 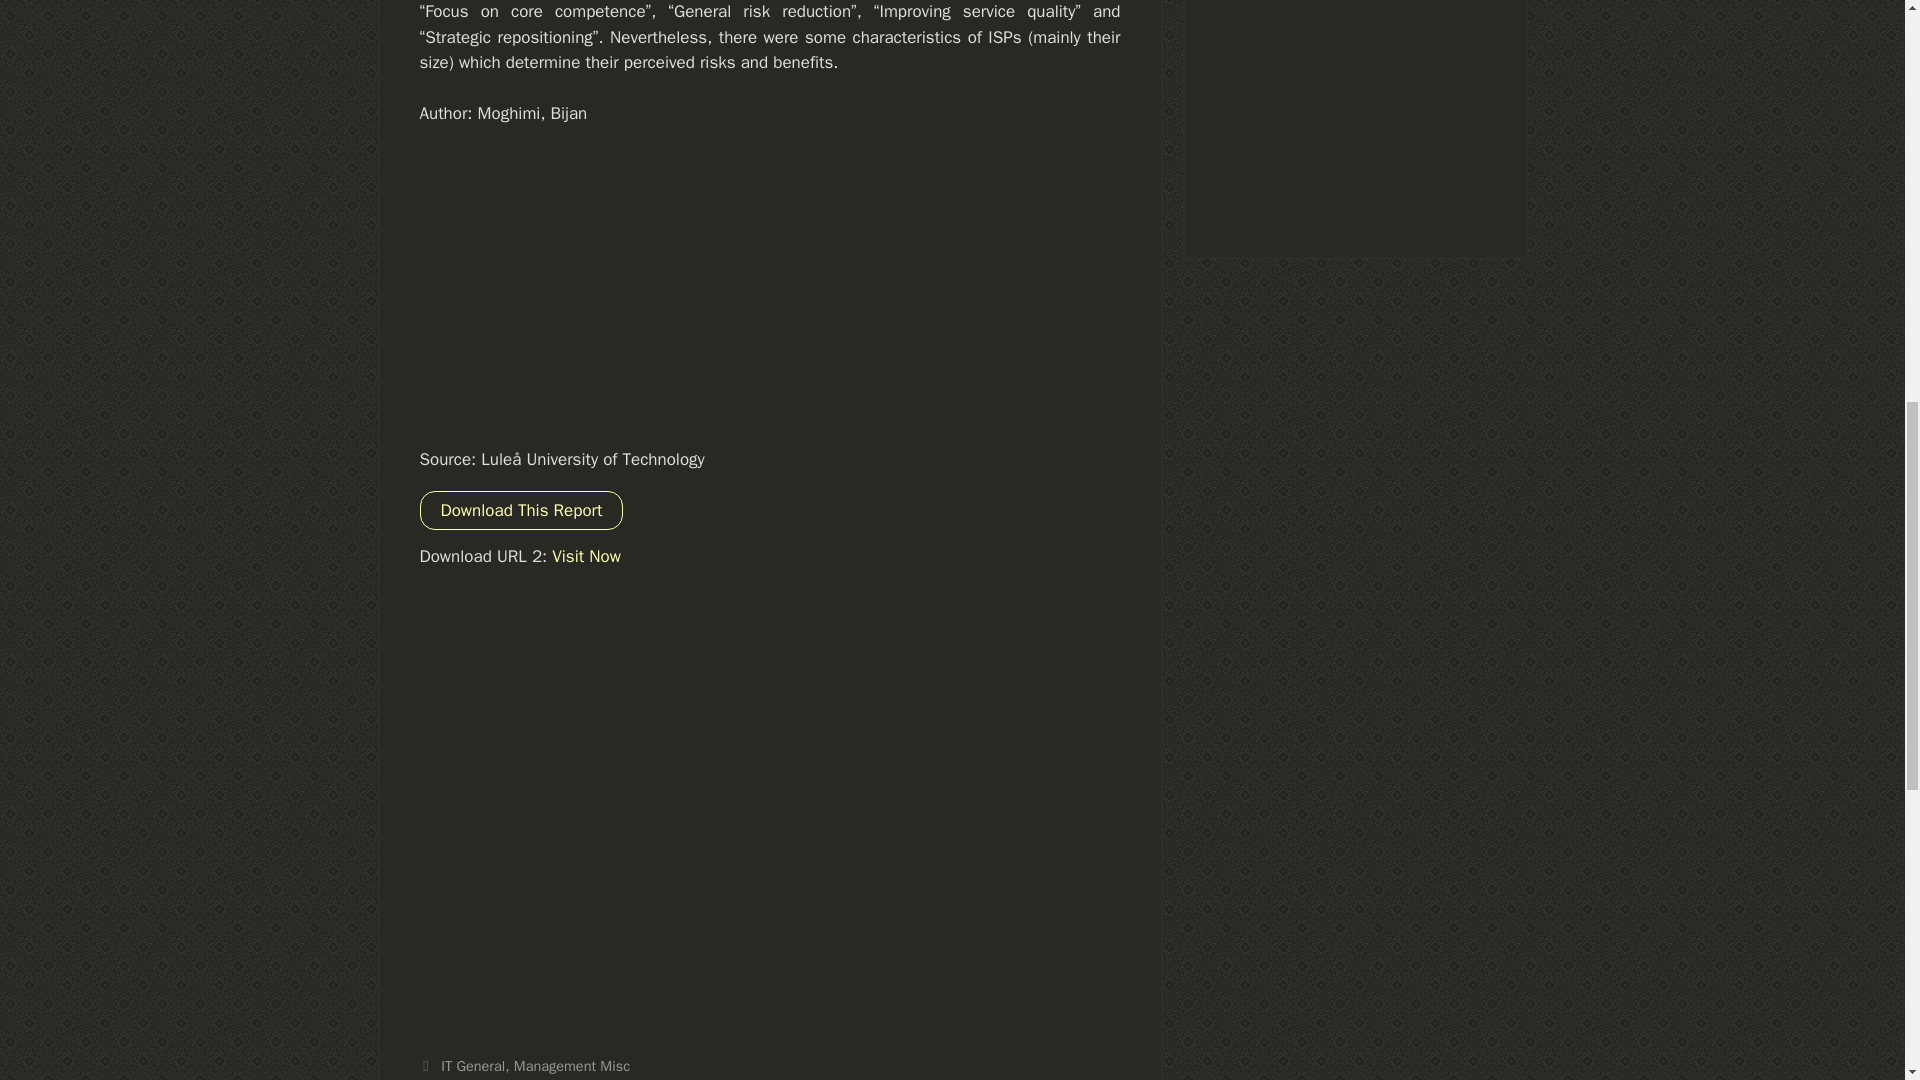 What do you see at coordinates (537, 1078) in the screenshot?
I see `Information system technology` at bounding box center [537, 1078].